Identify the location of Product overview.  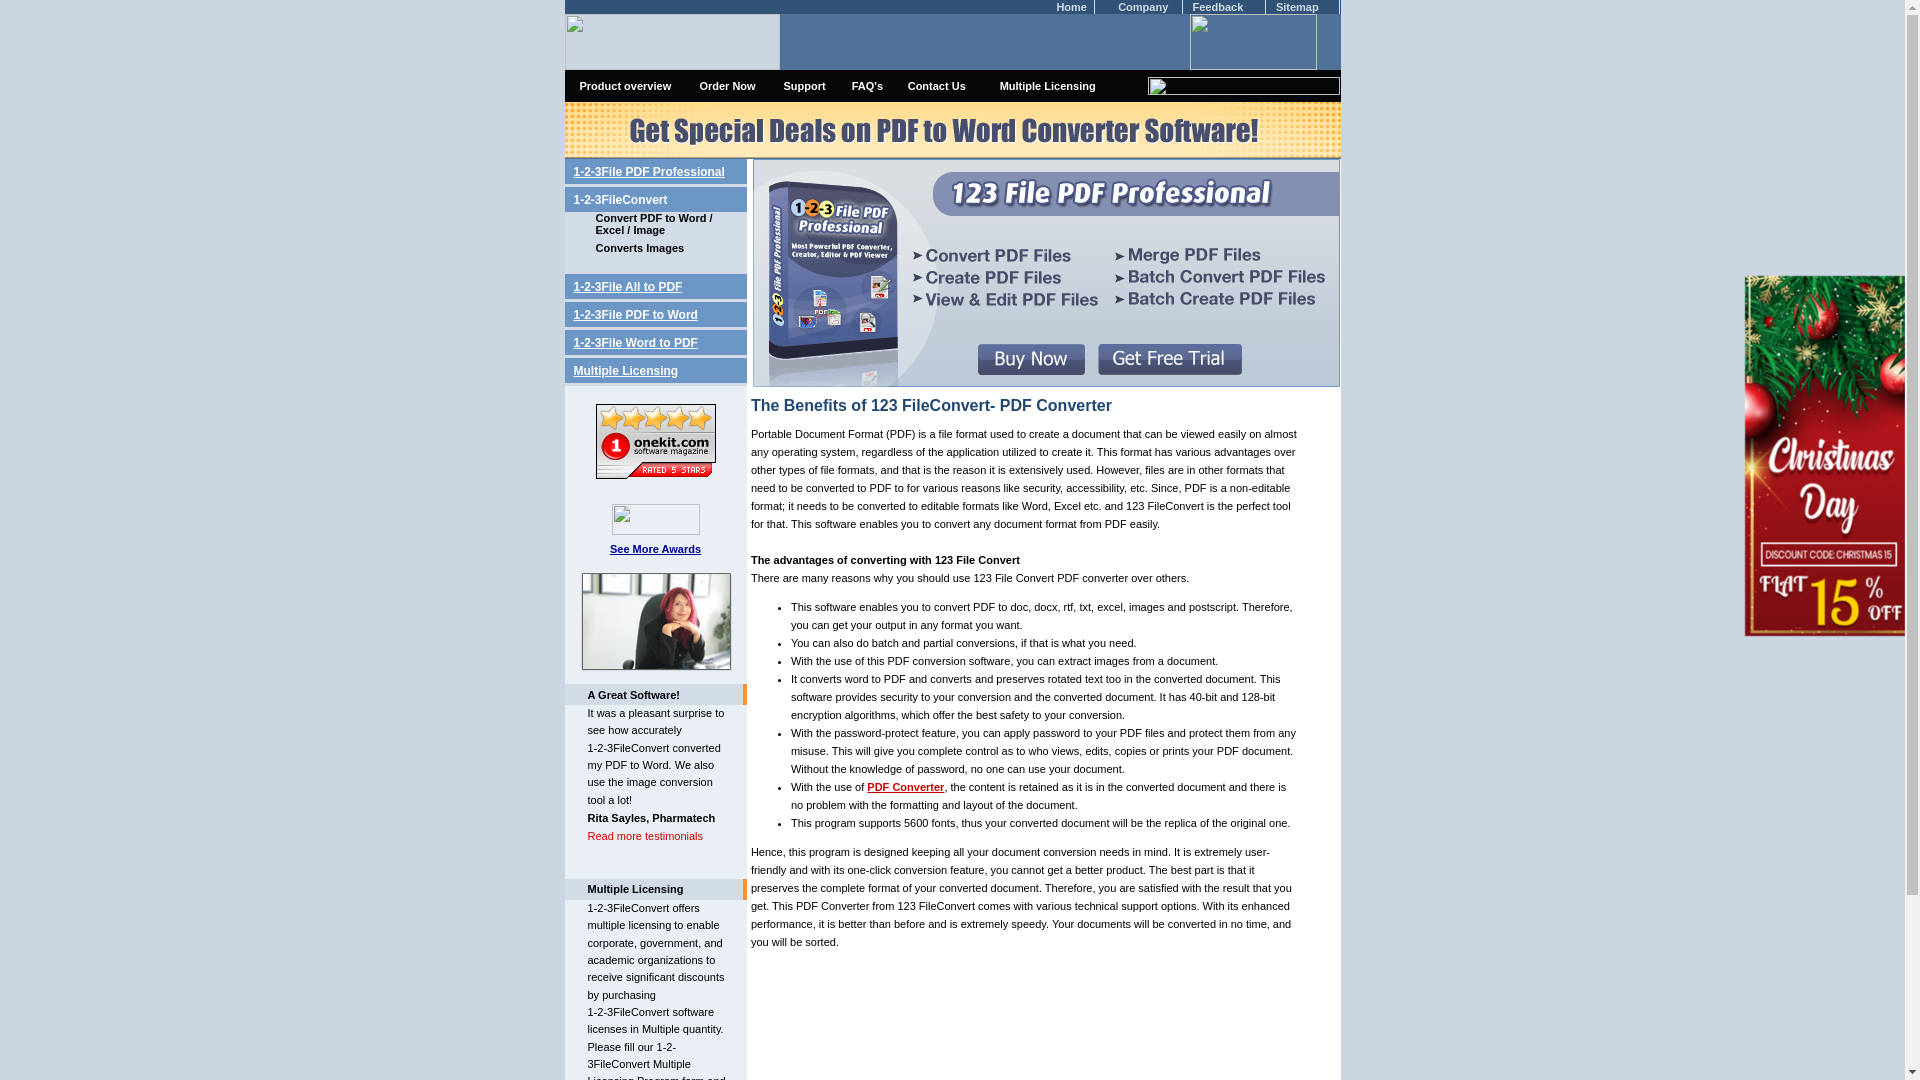
(626, 86).